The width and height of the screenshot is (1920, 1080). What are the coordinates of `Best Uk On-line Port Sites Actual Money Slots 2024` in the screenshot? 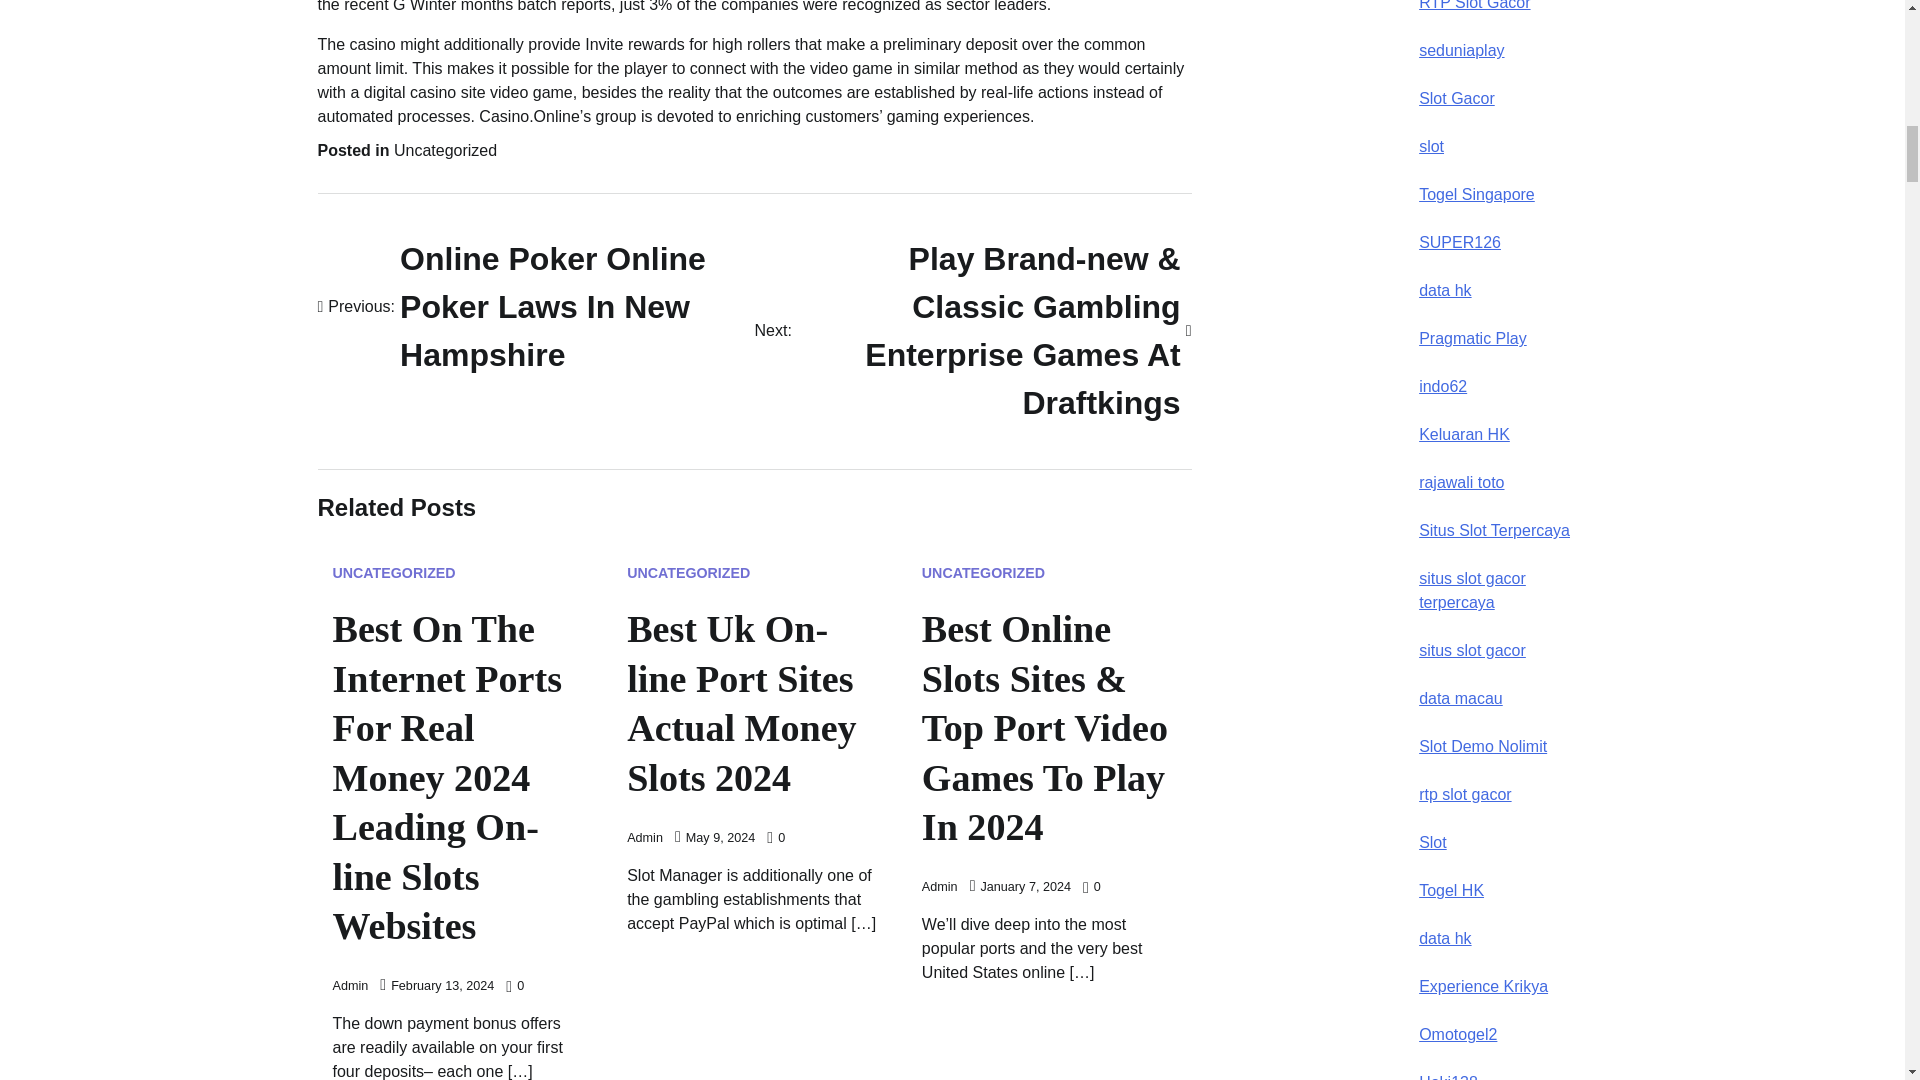 It's located at (940, 887).